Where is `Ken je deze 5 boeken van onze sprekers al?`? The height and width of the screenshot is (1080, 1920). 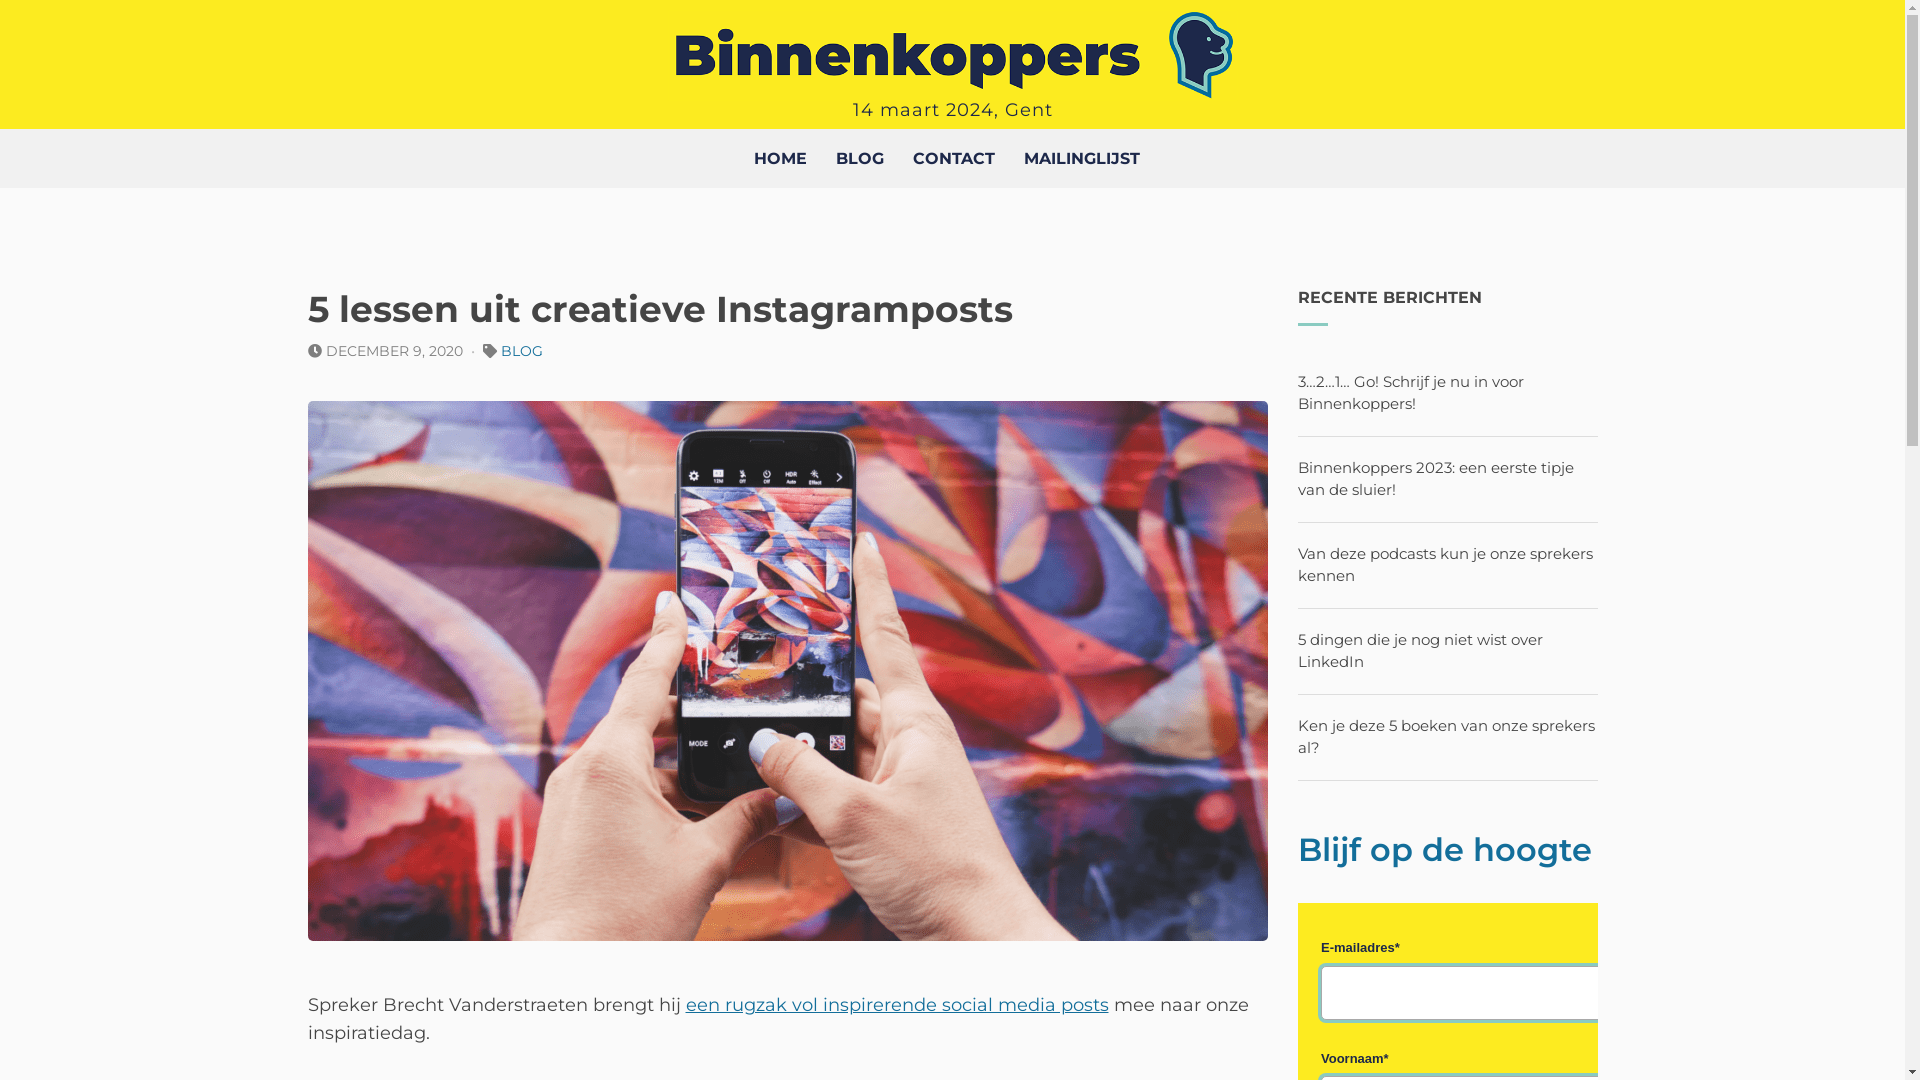
Ken je deze 5 boeken van onze sprekers al? is located at coordinates (1446, 737).